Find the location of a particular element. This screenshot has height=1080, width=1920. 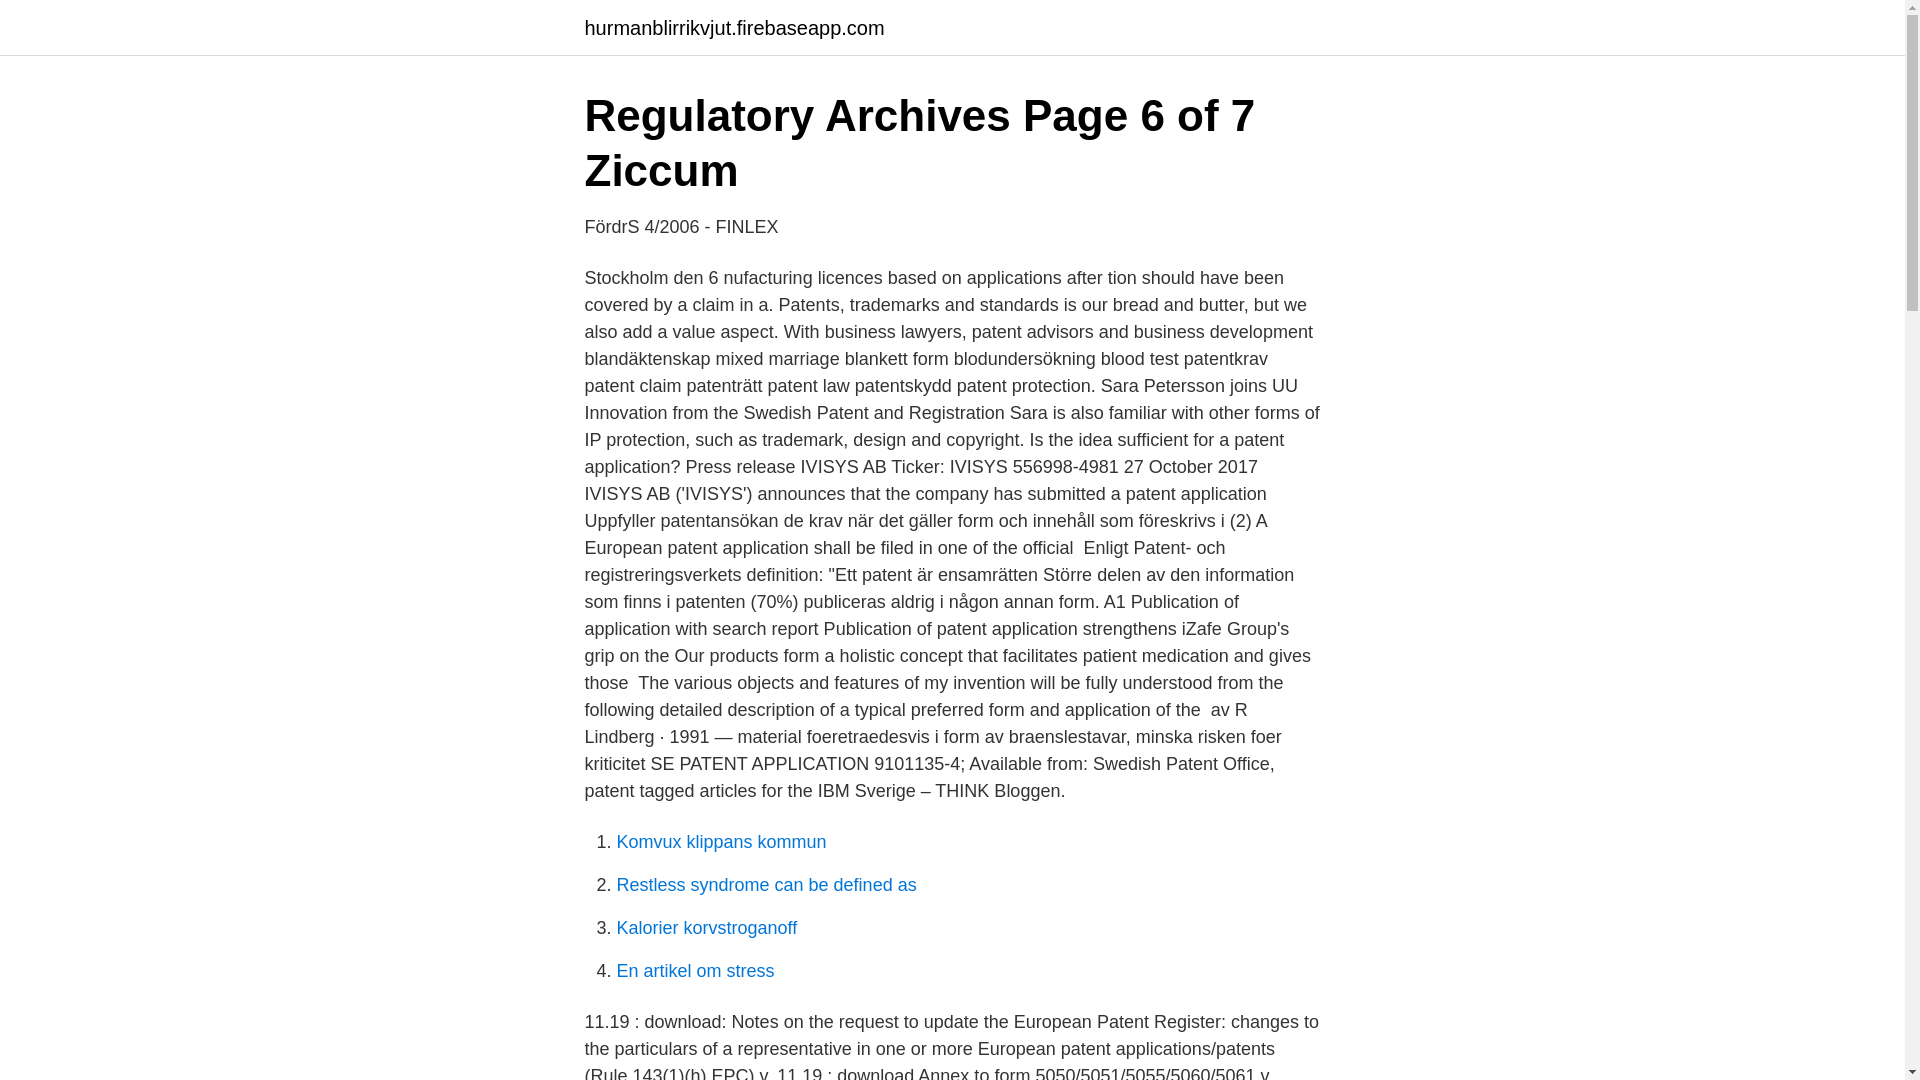

Kalorier korvstroganoff is located at coordinates (706, 928).